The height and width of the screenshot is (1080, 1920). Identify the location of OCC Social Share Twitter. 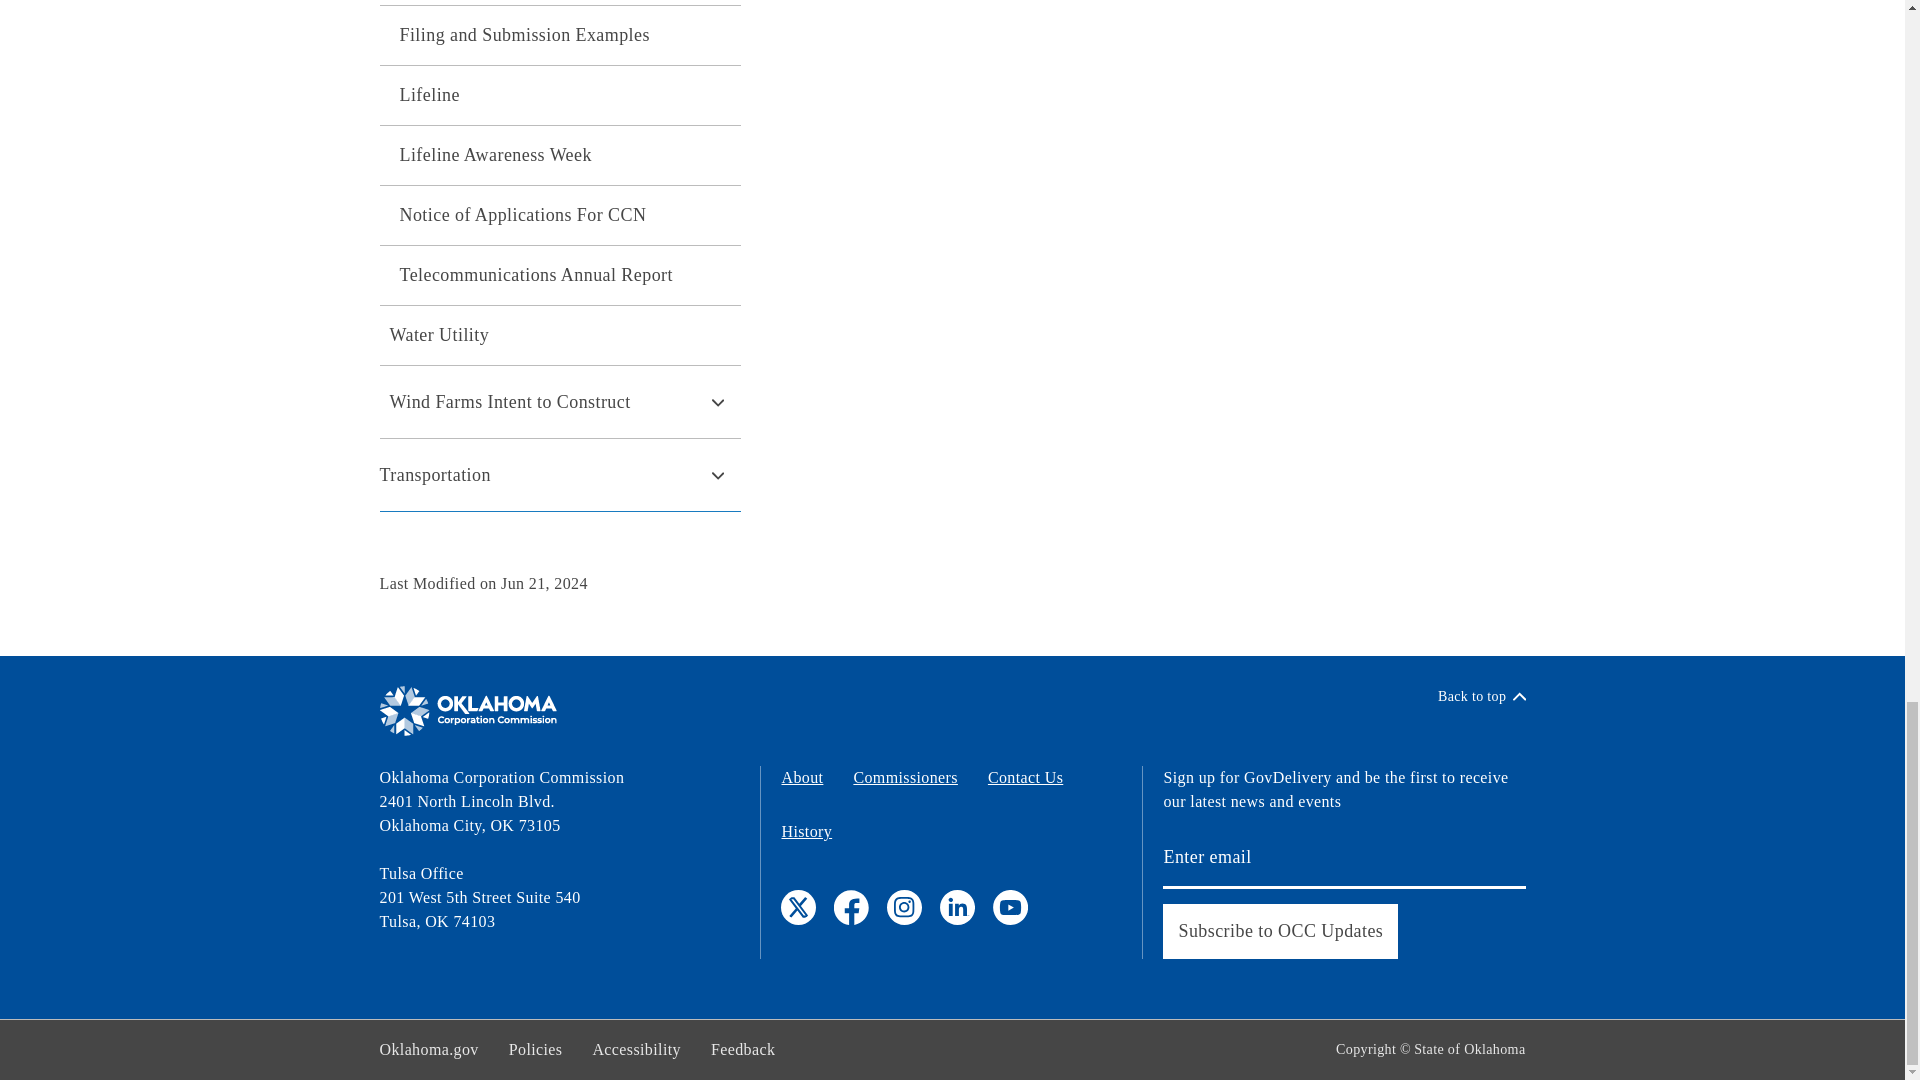
(798, 906).